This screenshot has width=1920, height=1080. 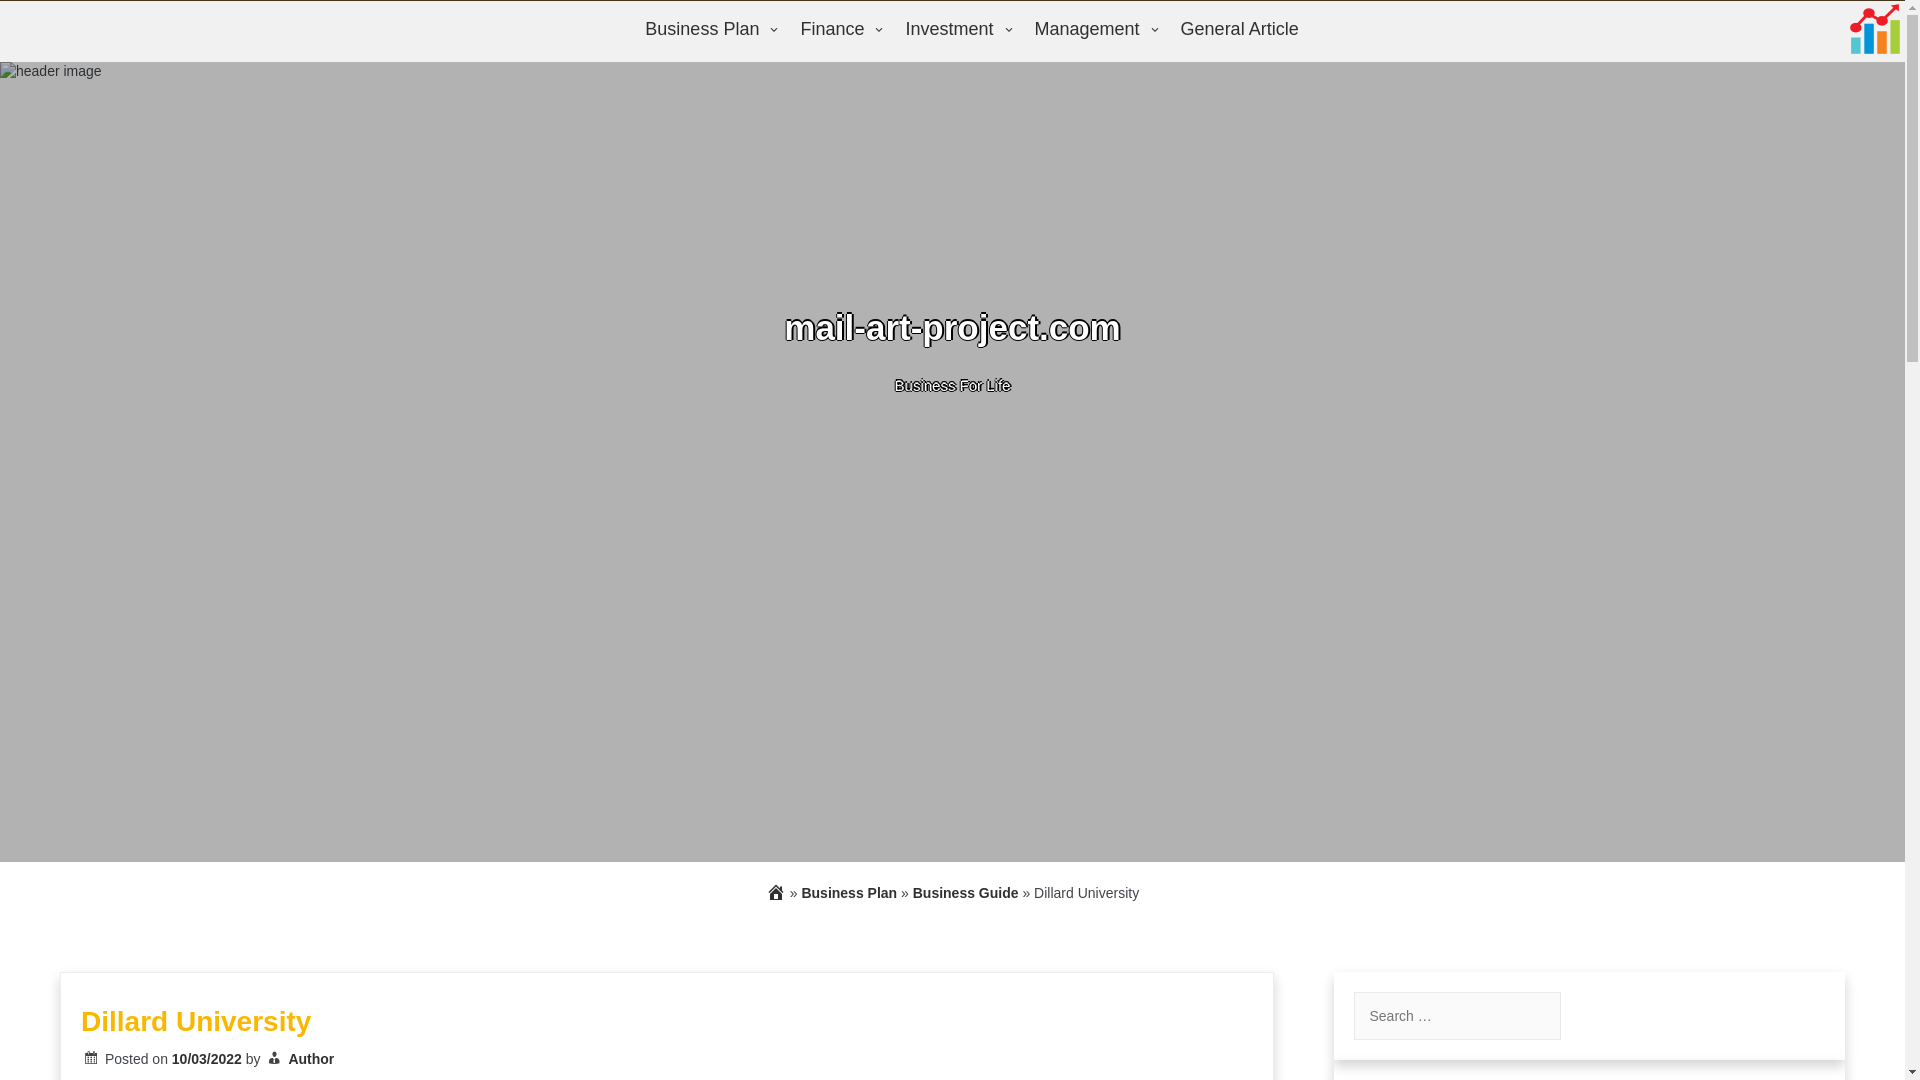 What do you see at coordinates (311, 1058) in the screenshot?
I see `Author` at bounding box center [311, 1058].